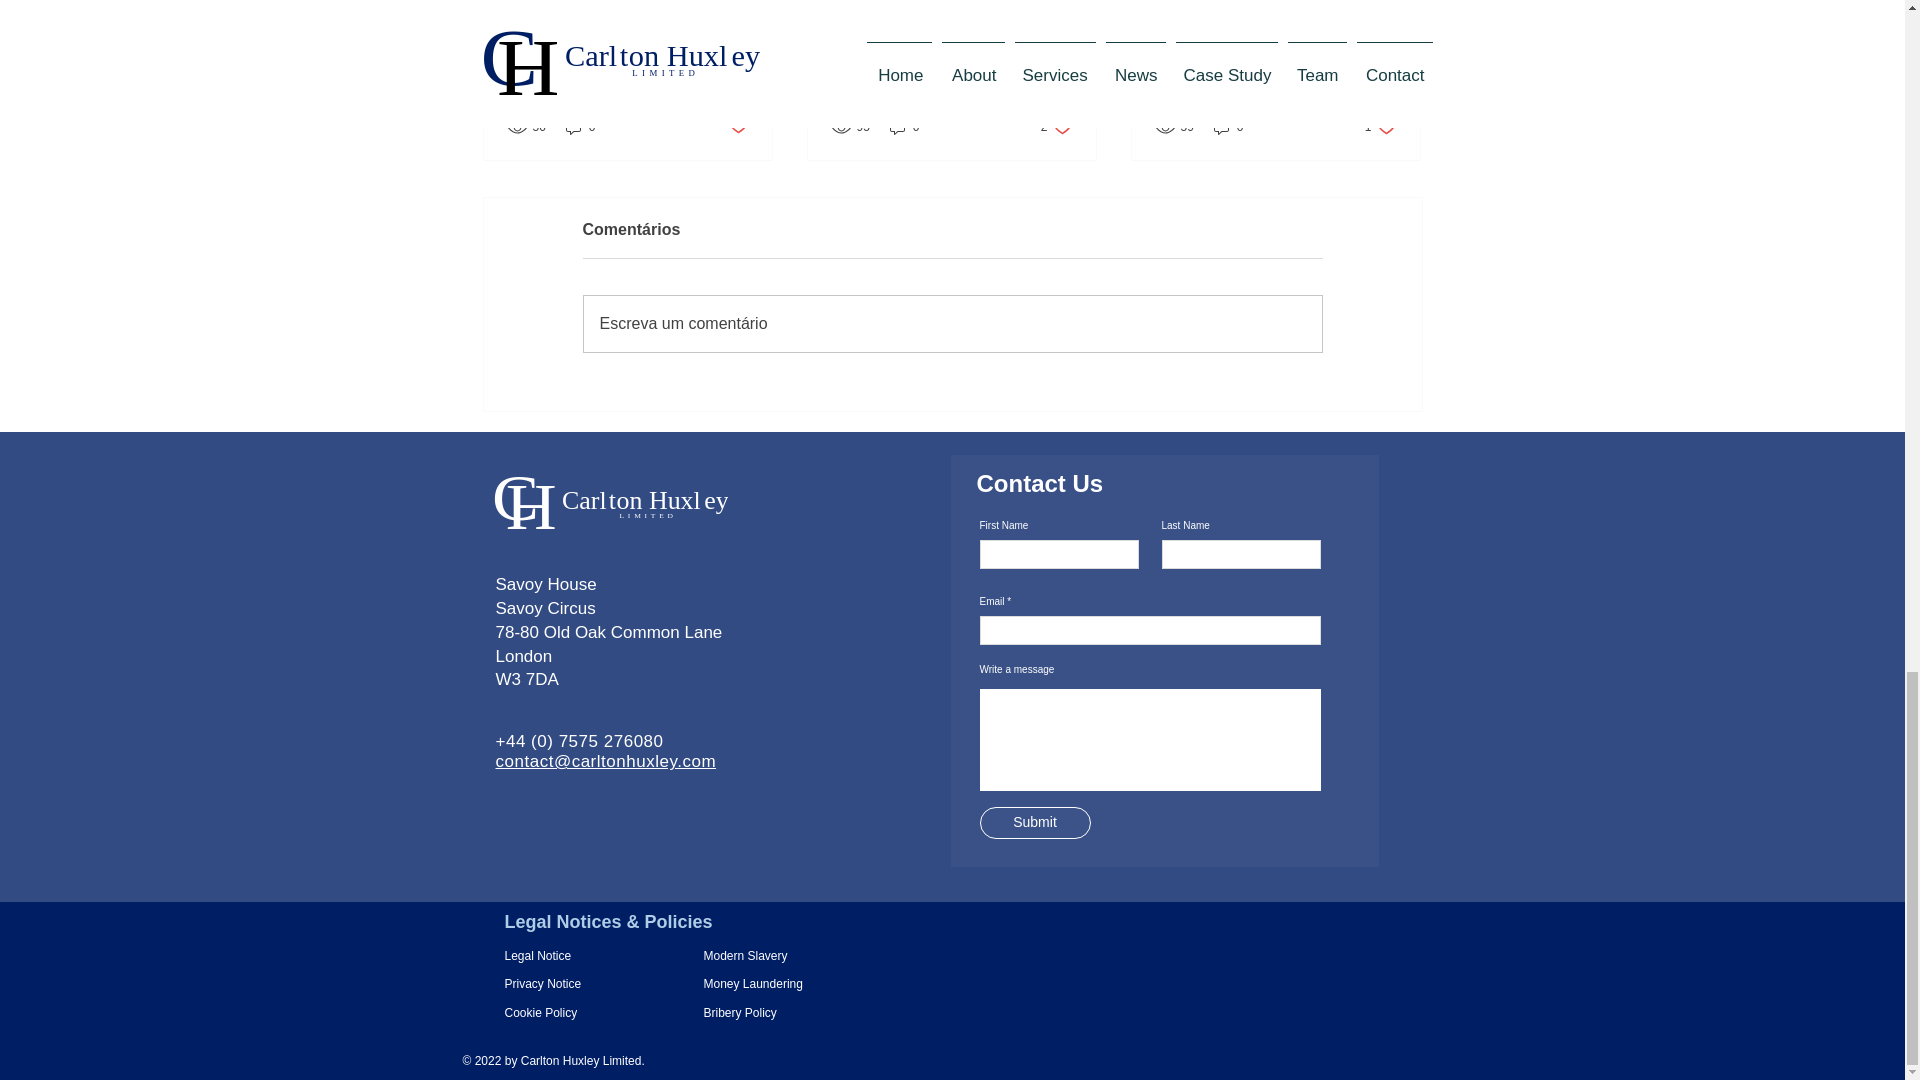 The height and width of the screenshot is (1080, 1920). What do you see at coordinates (552, 1012) in the screenshot?
I see `0` at bounding box center [552, 1012].